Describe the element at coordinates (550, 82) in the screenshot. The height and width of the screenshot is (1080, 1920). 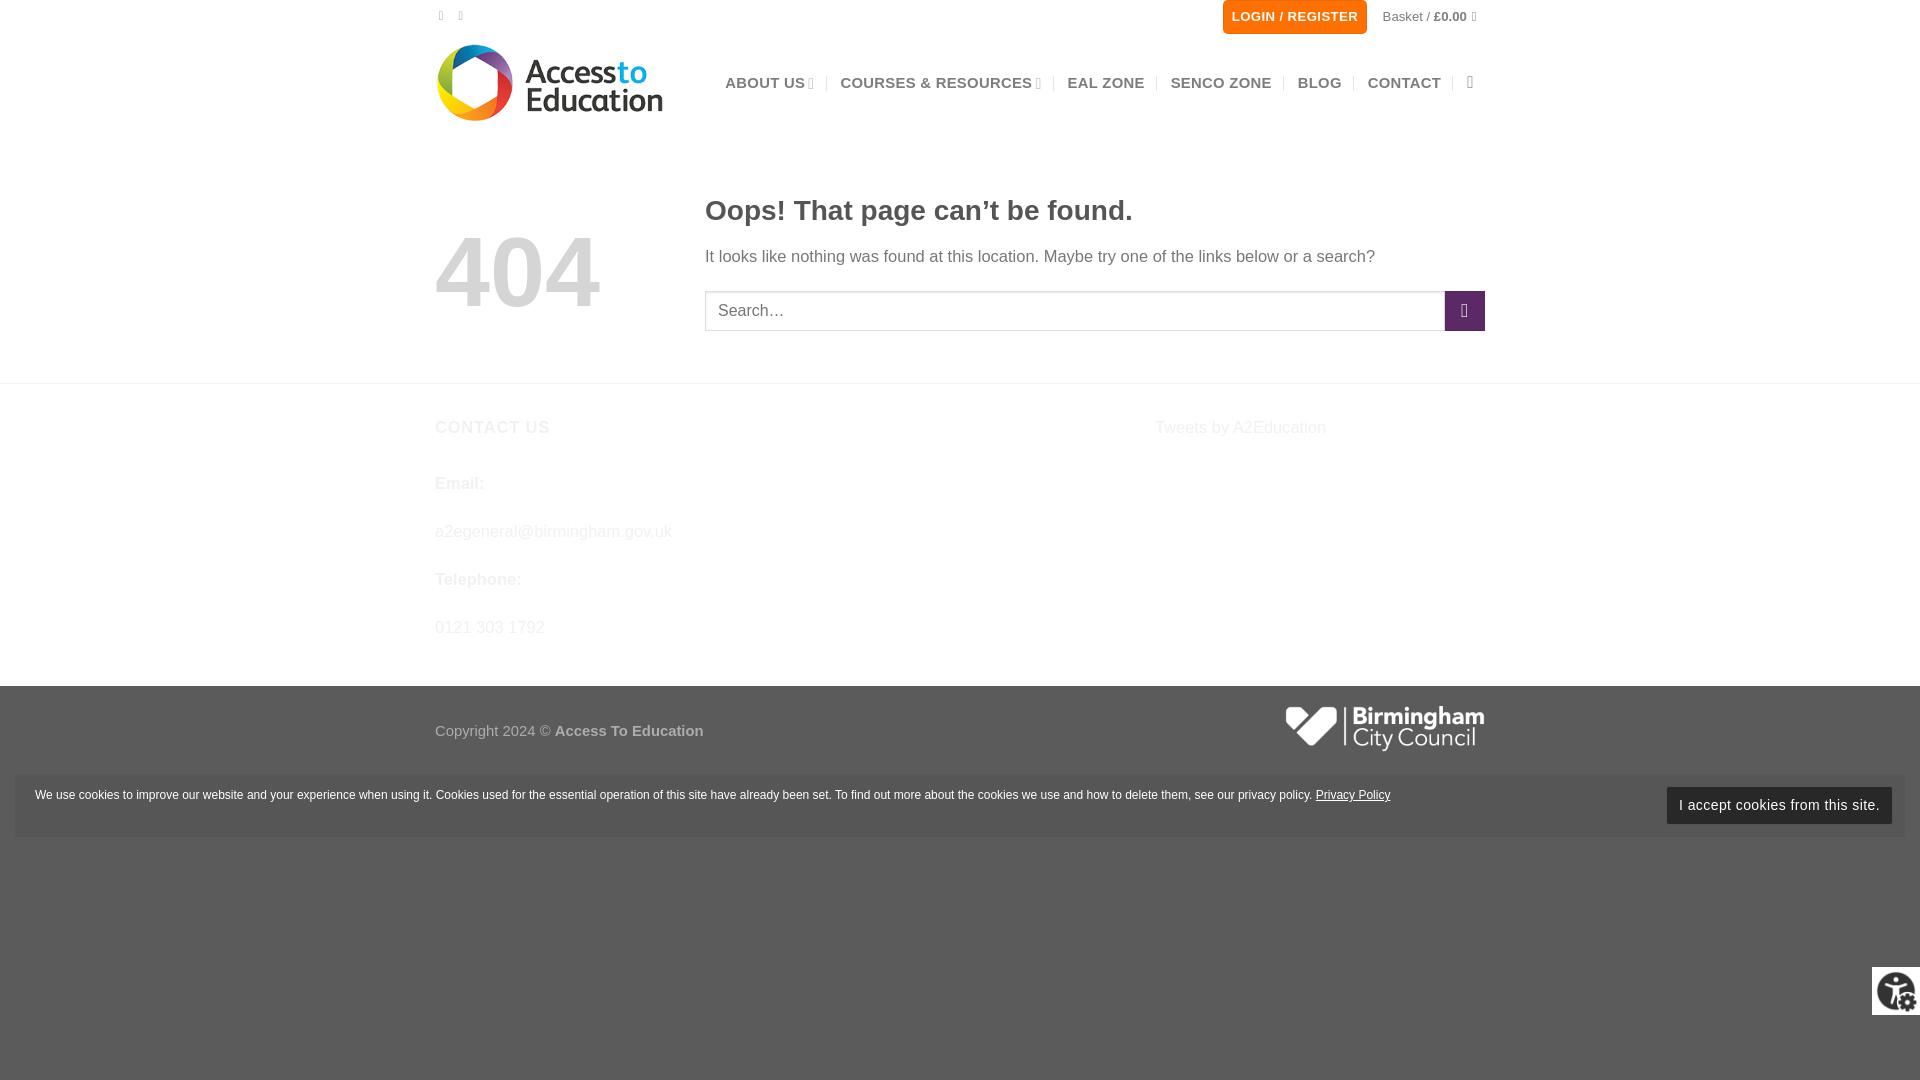
I see `Access to Education` at that location.